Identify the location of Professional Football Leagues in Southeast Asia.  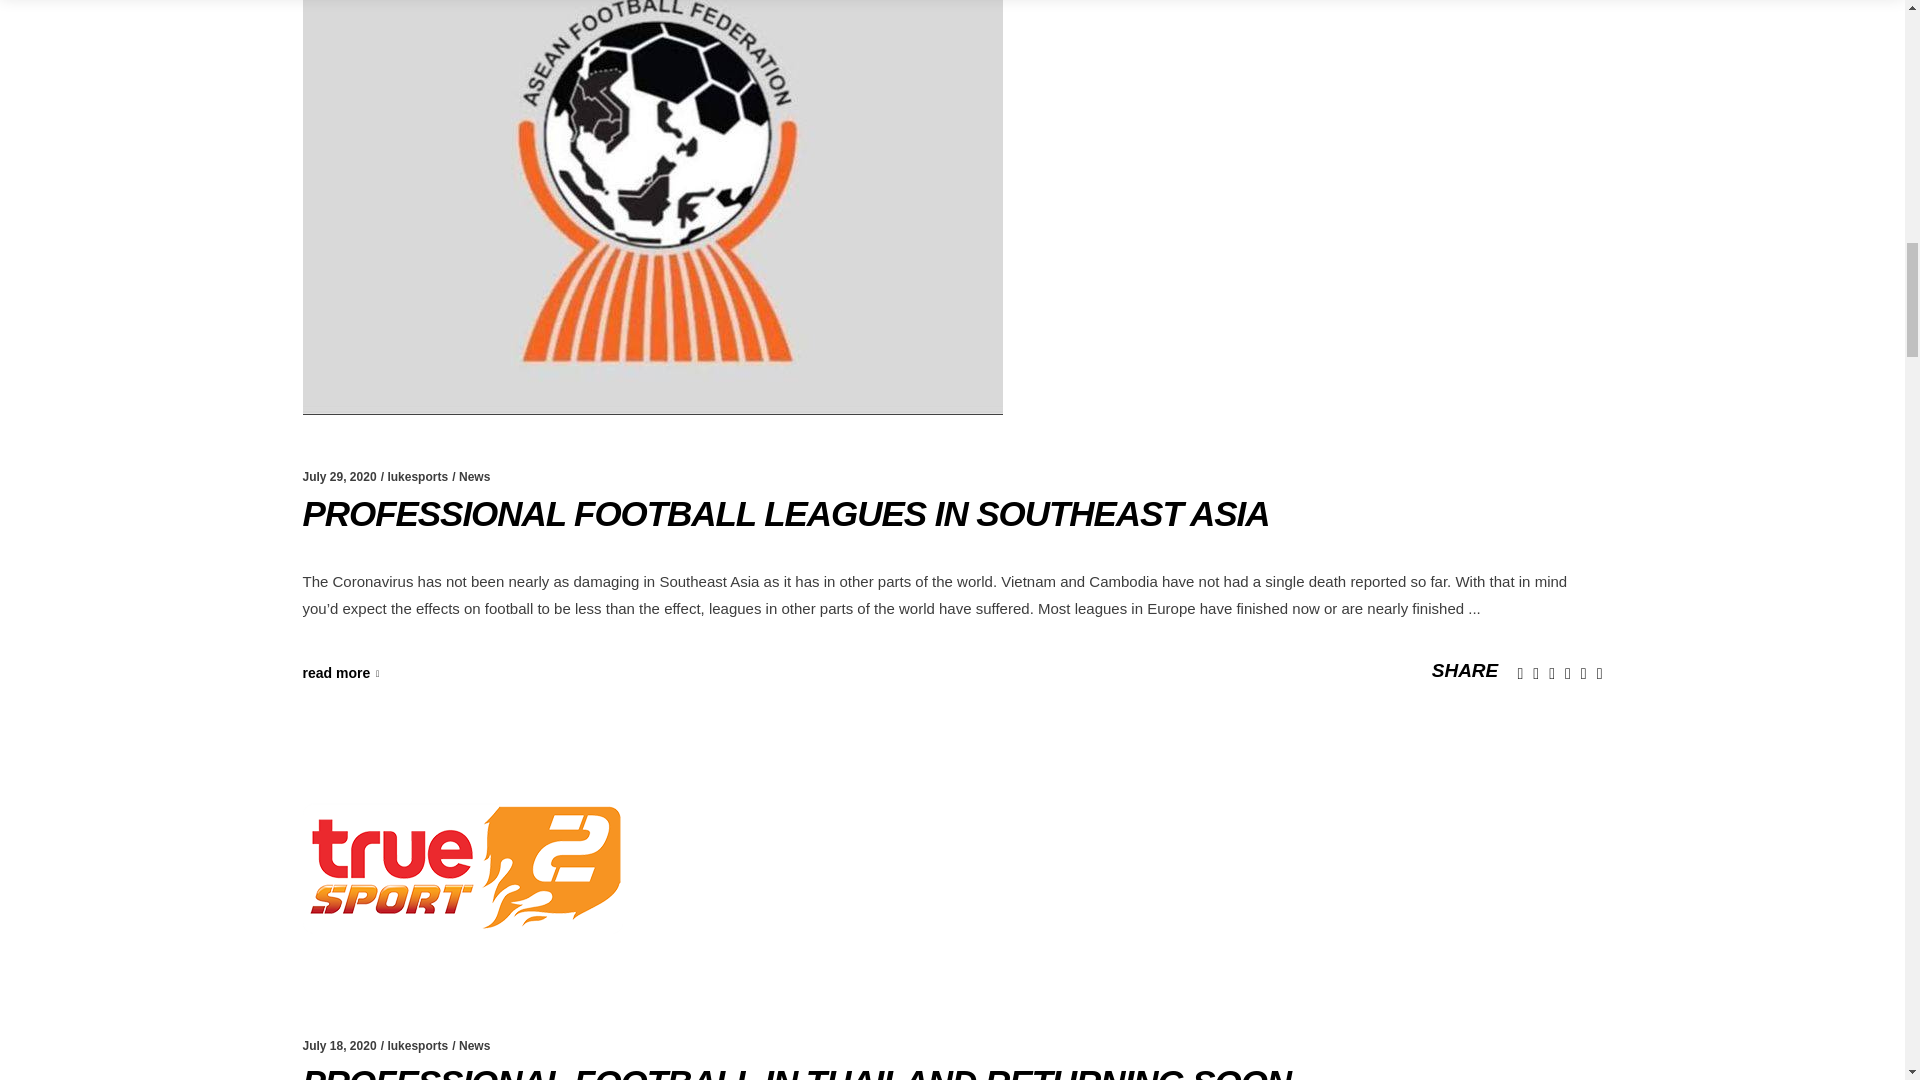
(785, 513).